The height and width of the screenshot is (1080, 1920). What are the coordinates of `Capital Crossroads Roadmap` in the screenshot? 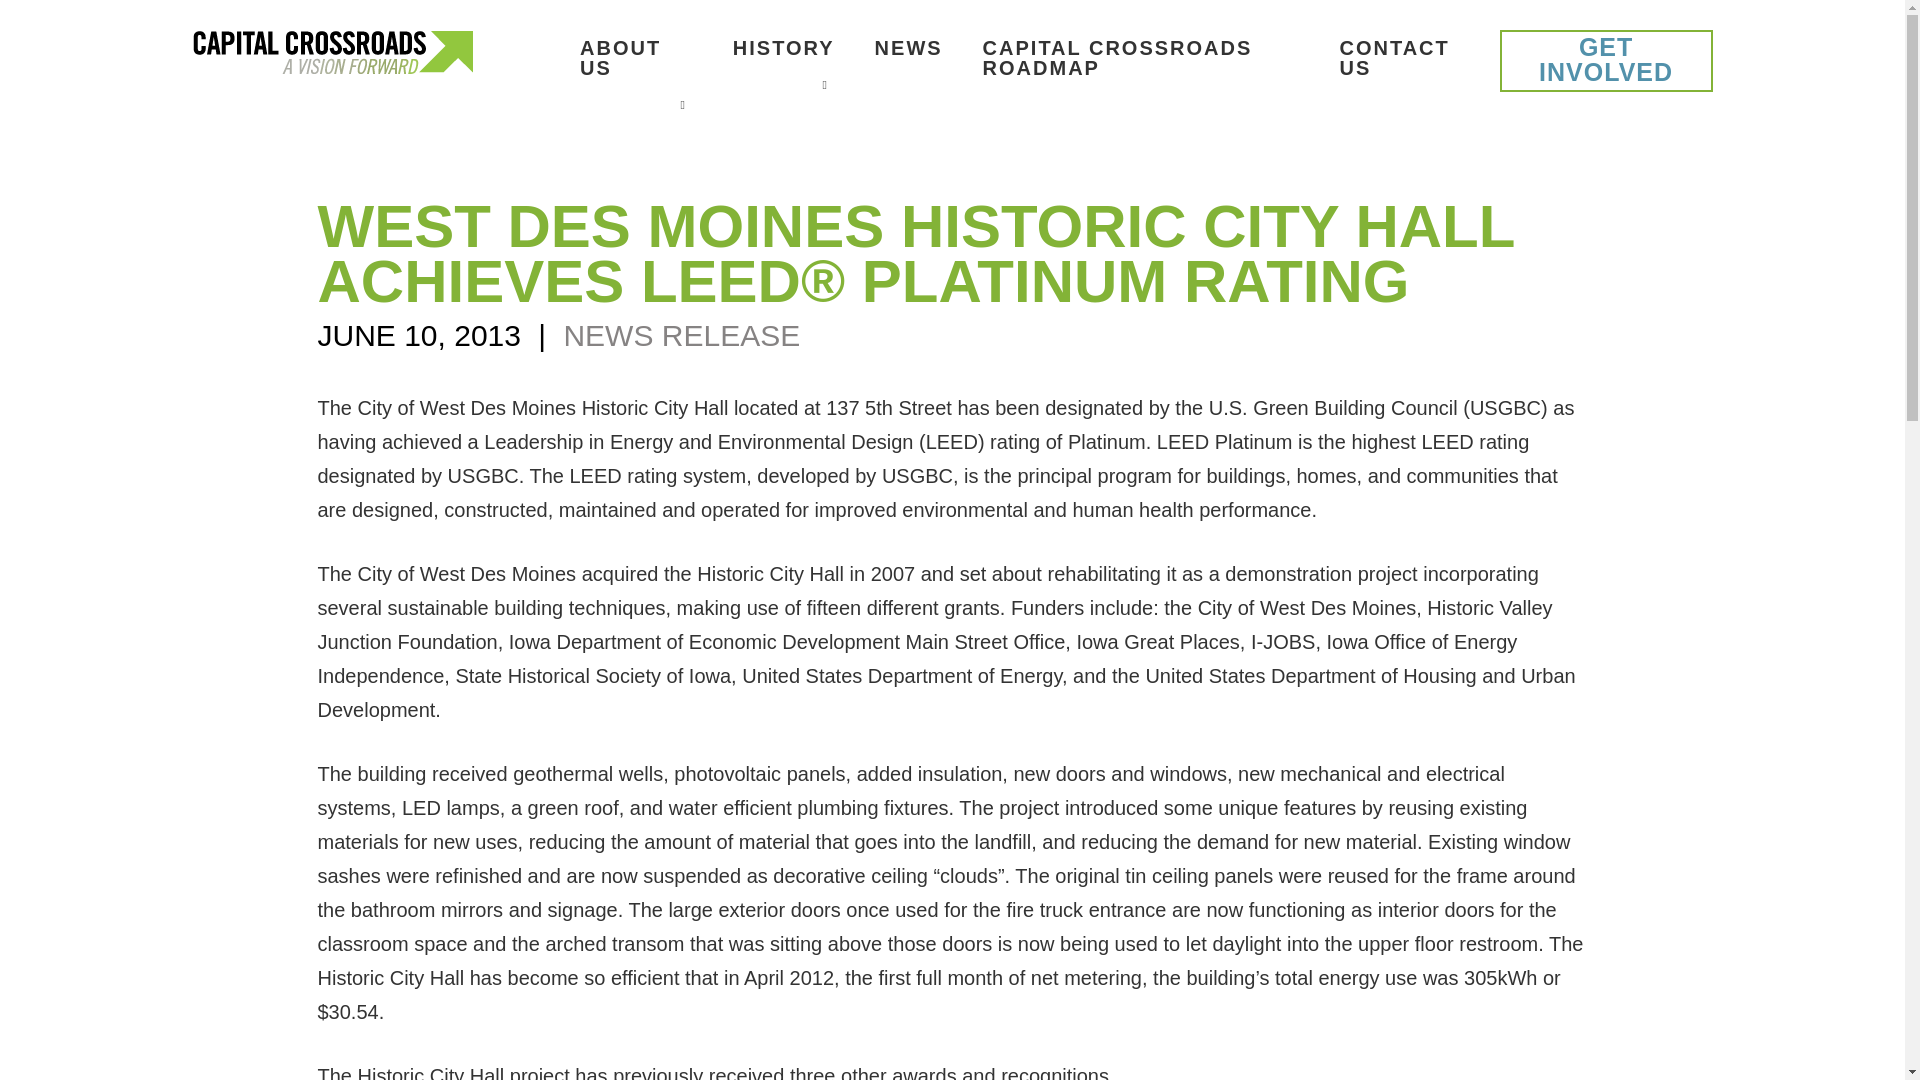 It's located at (1141, 58).